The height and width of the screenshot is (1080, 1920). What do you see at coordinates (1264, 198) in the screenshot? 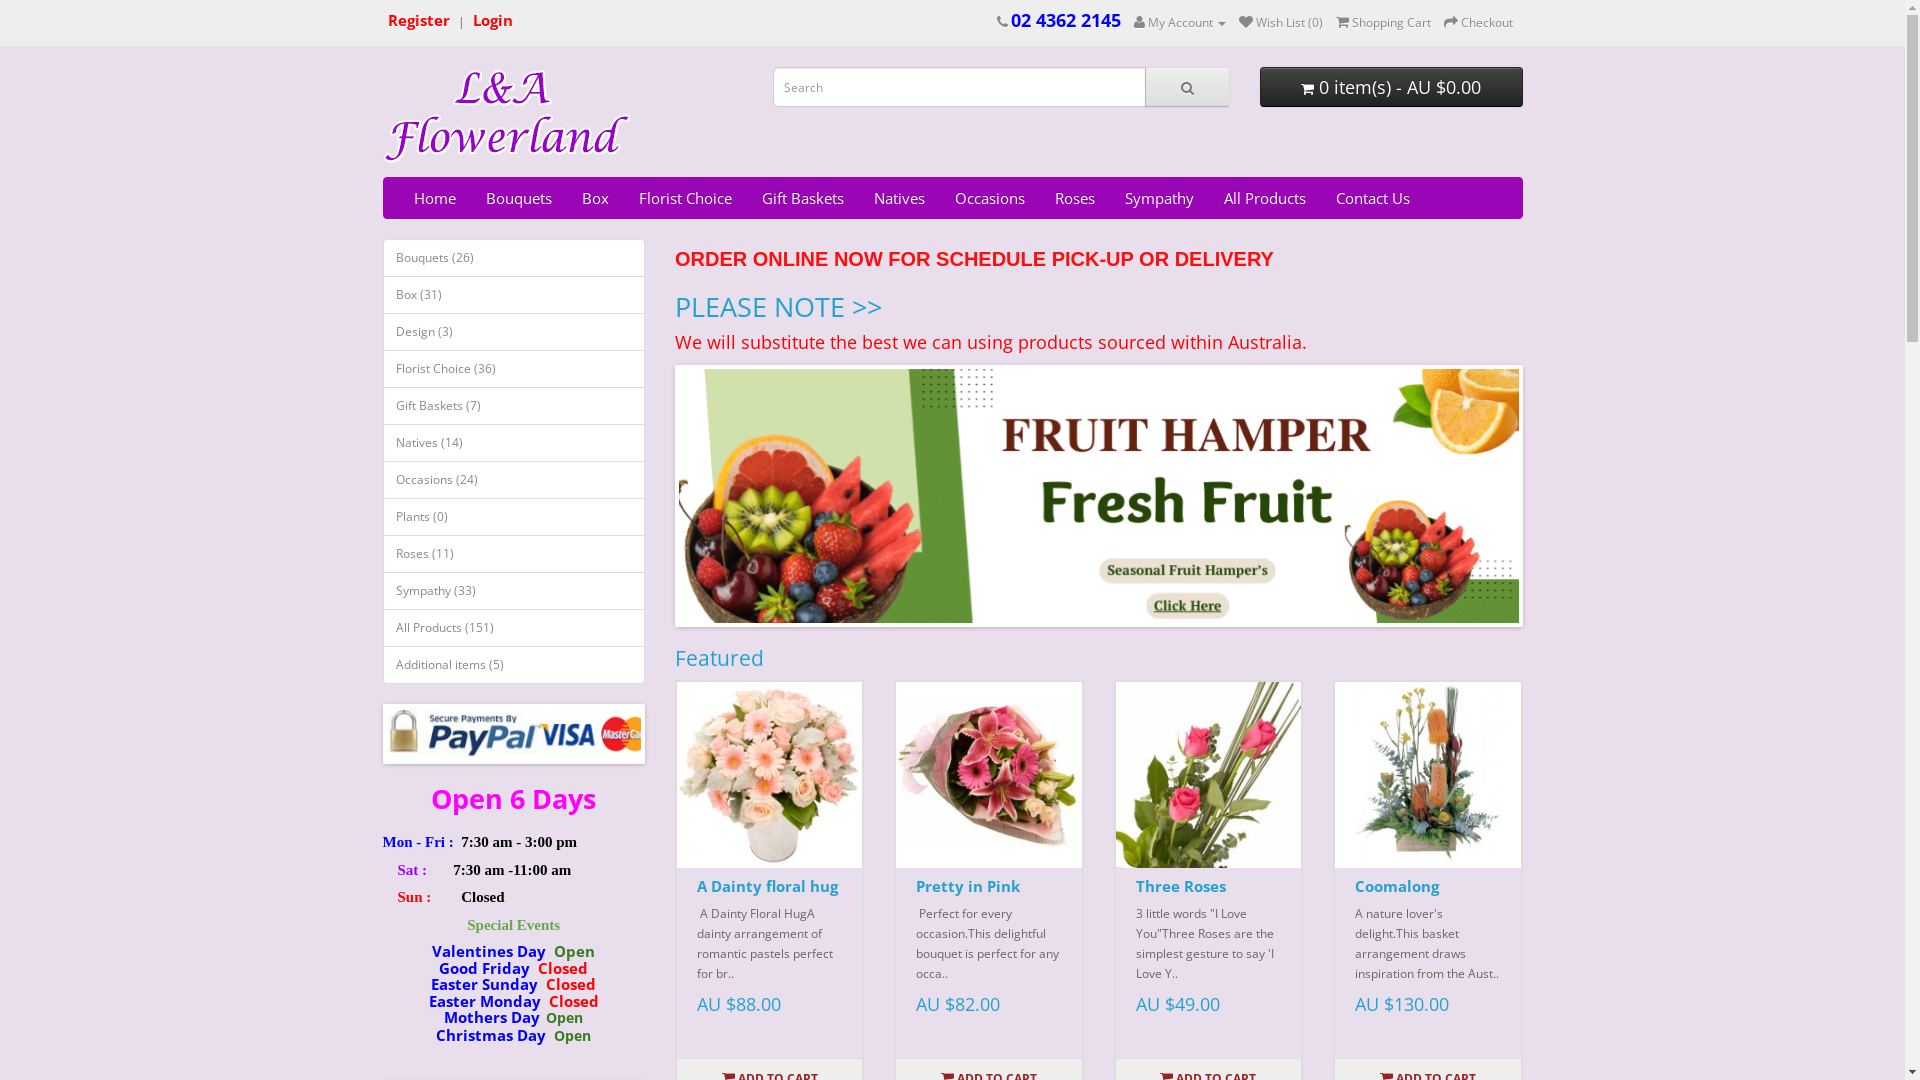
I see `All Products` at bounding box center [1264, 198].